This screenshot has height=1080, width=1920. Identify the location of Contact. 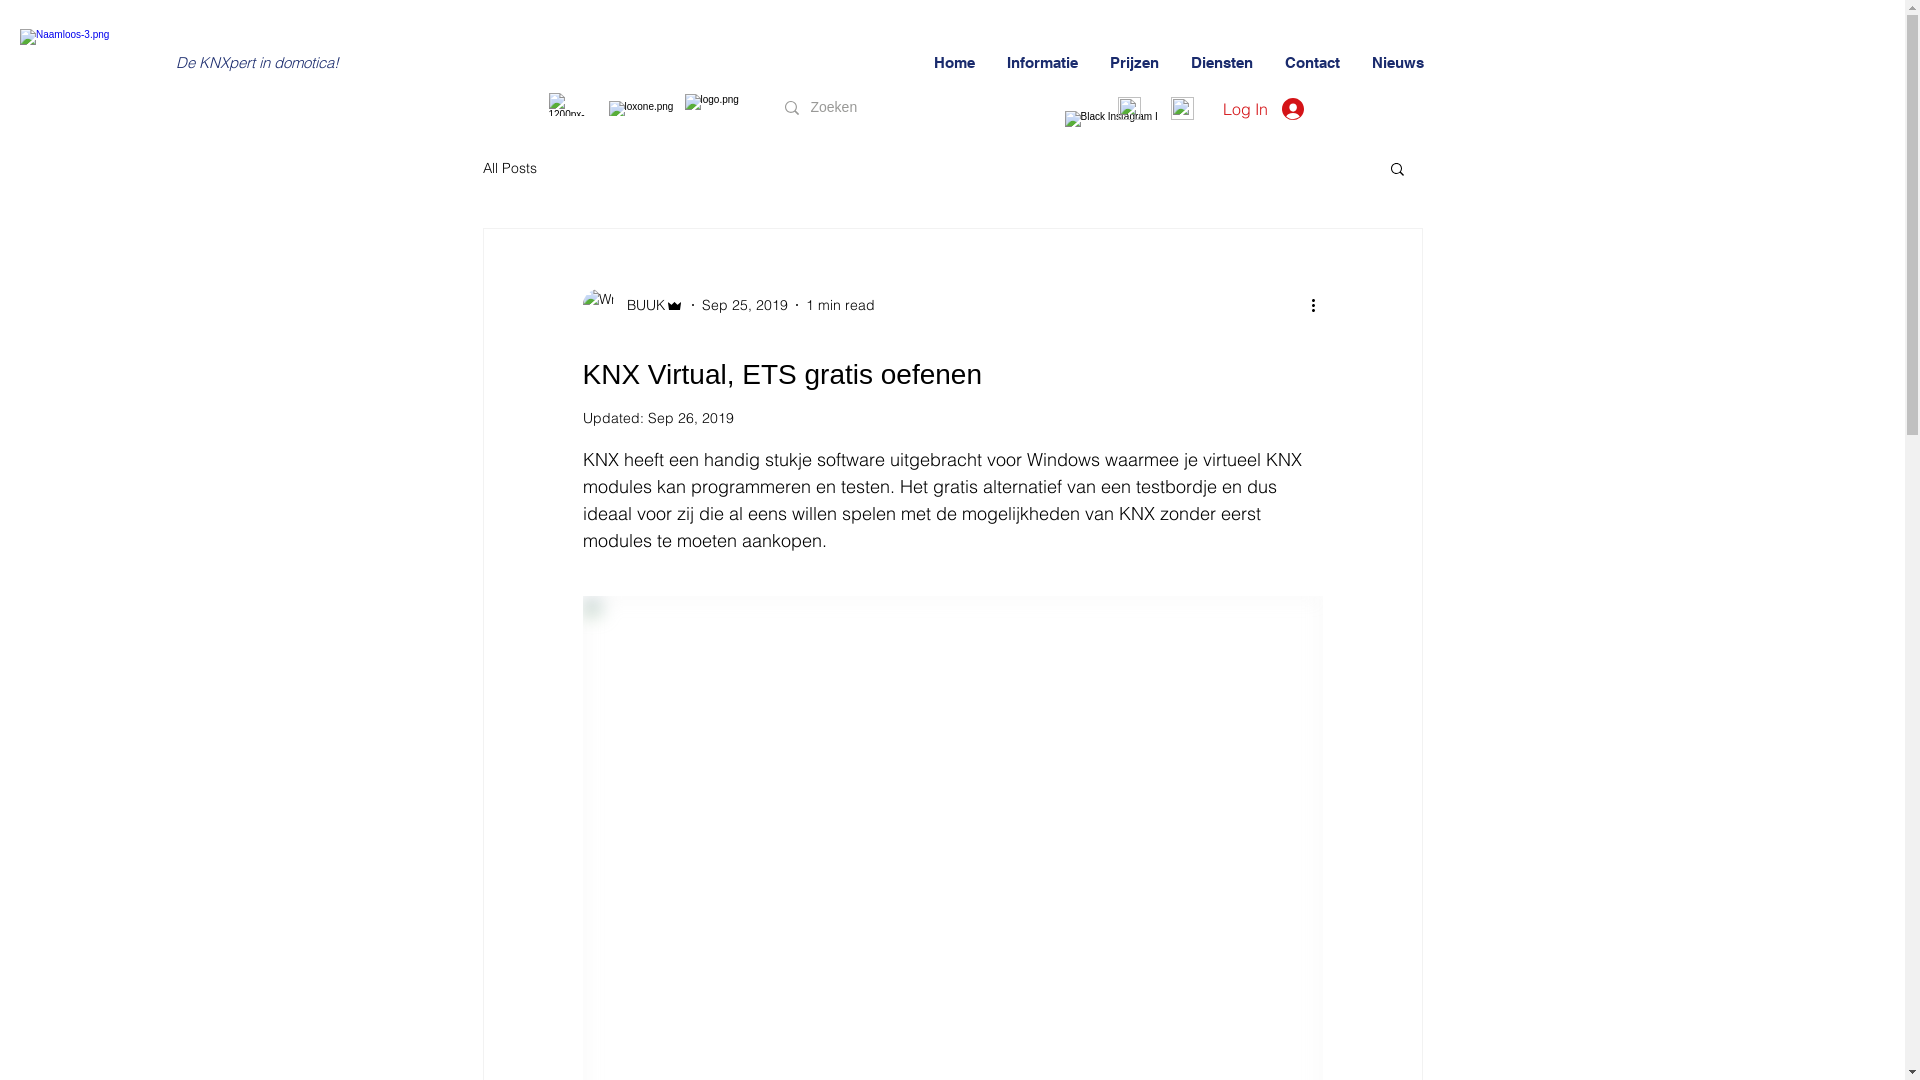
(1314, 64).